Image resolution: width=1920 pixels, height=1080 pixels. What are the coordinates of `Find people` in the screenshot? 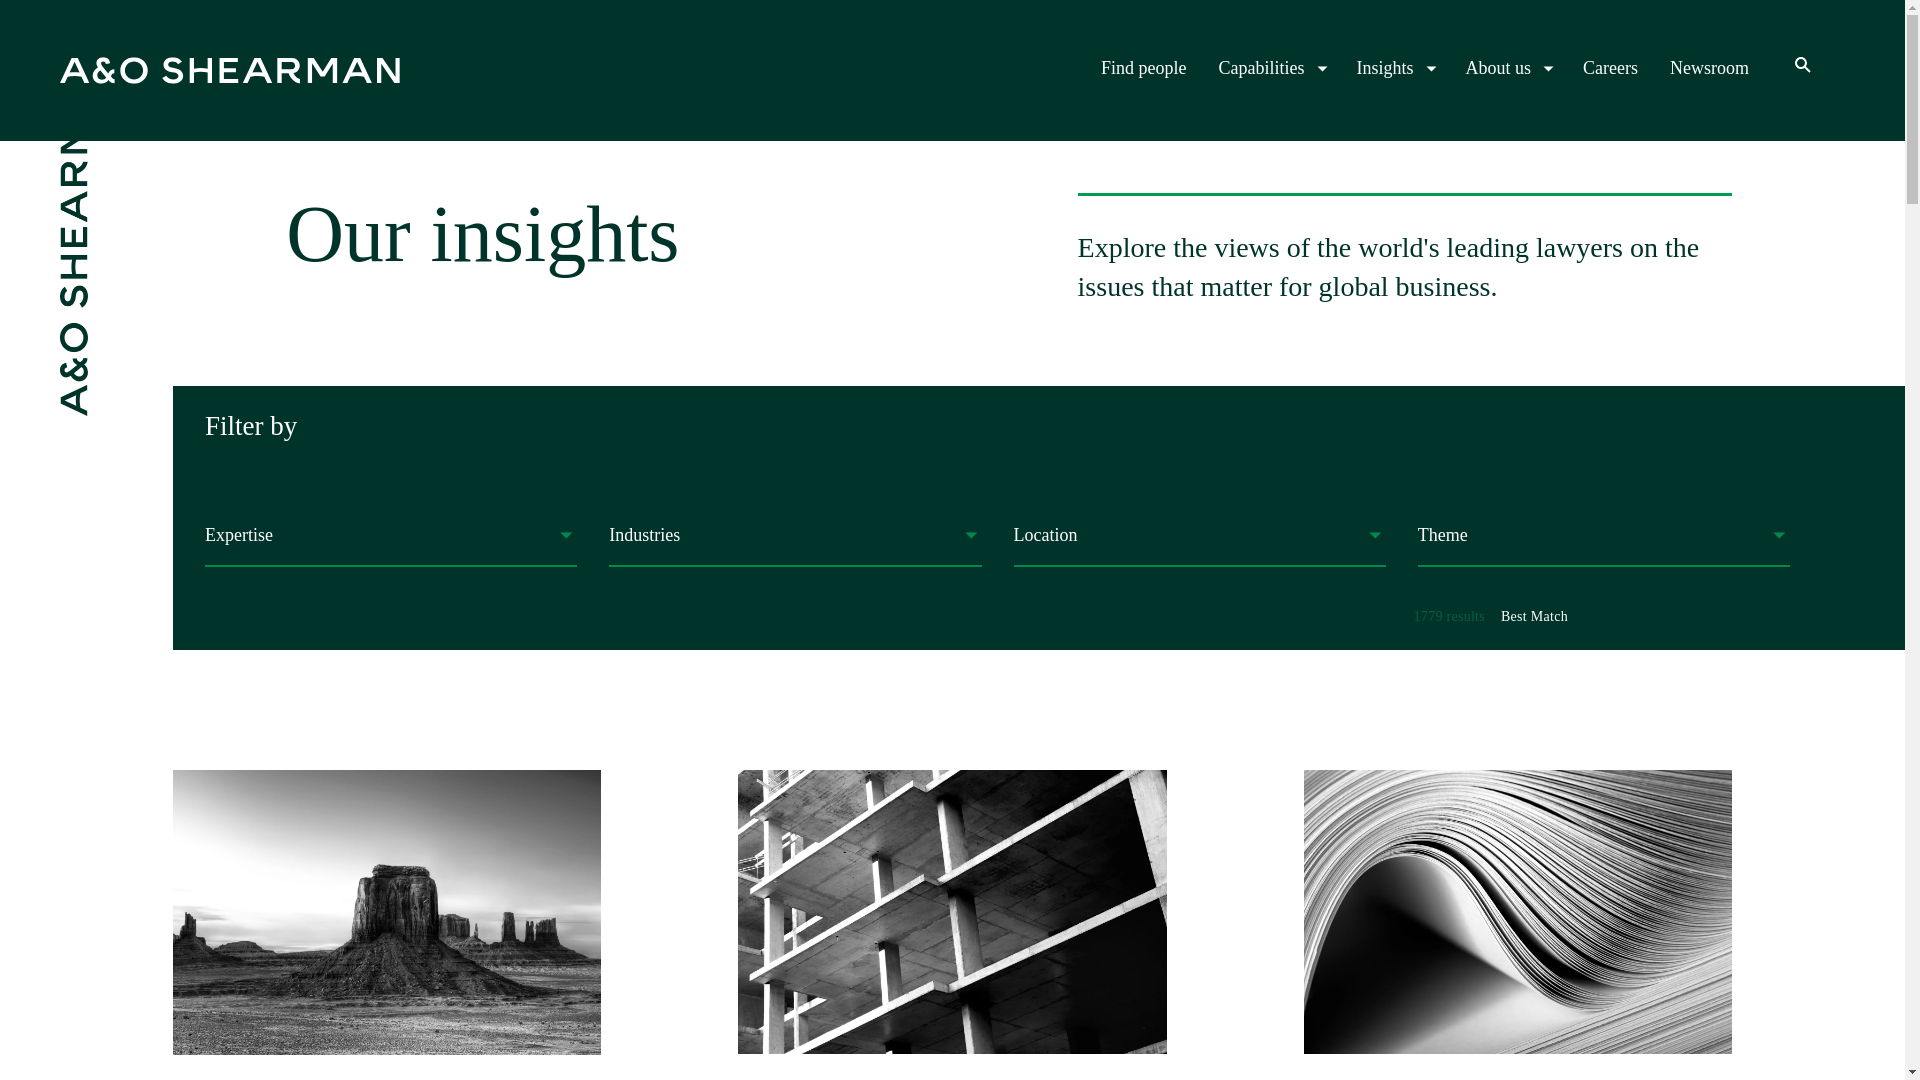 It's located at (1710, 68).